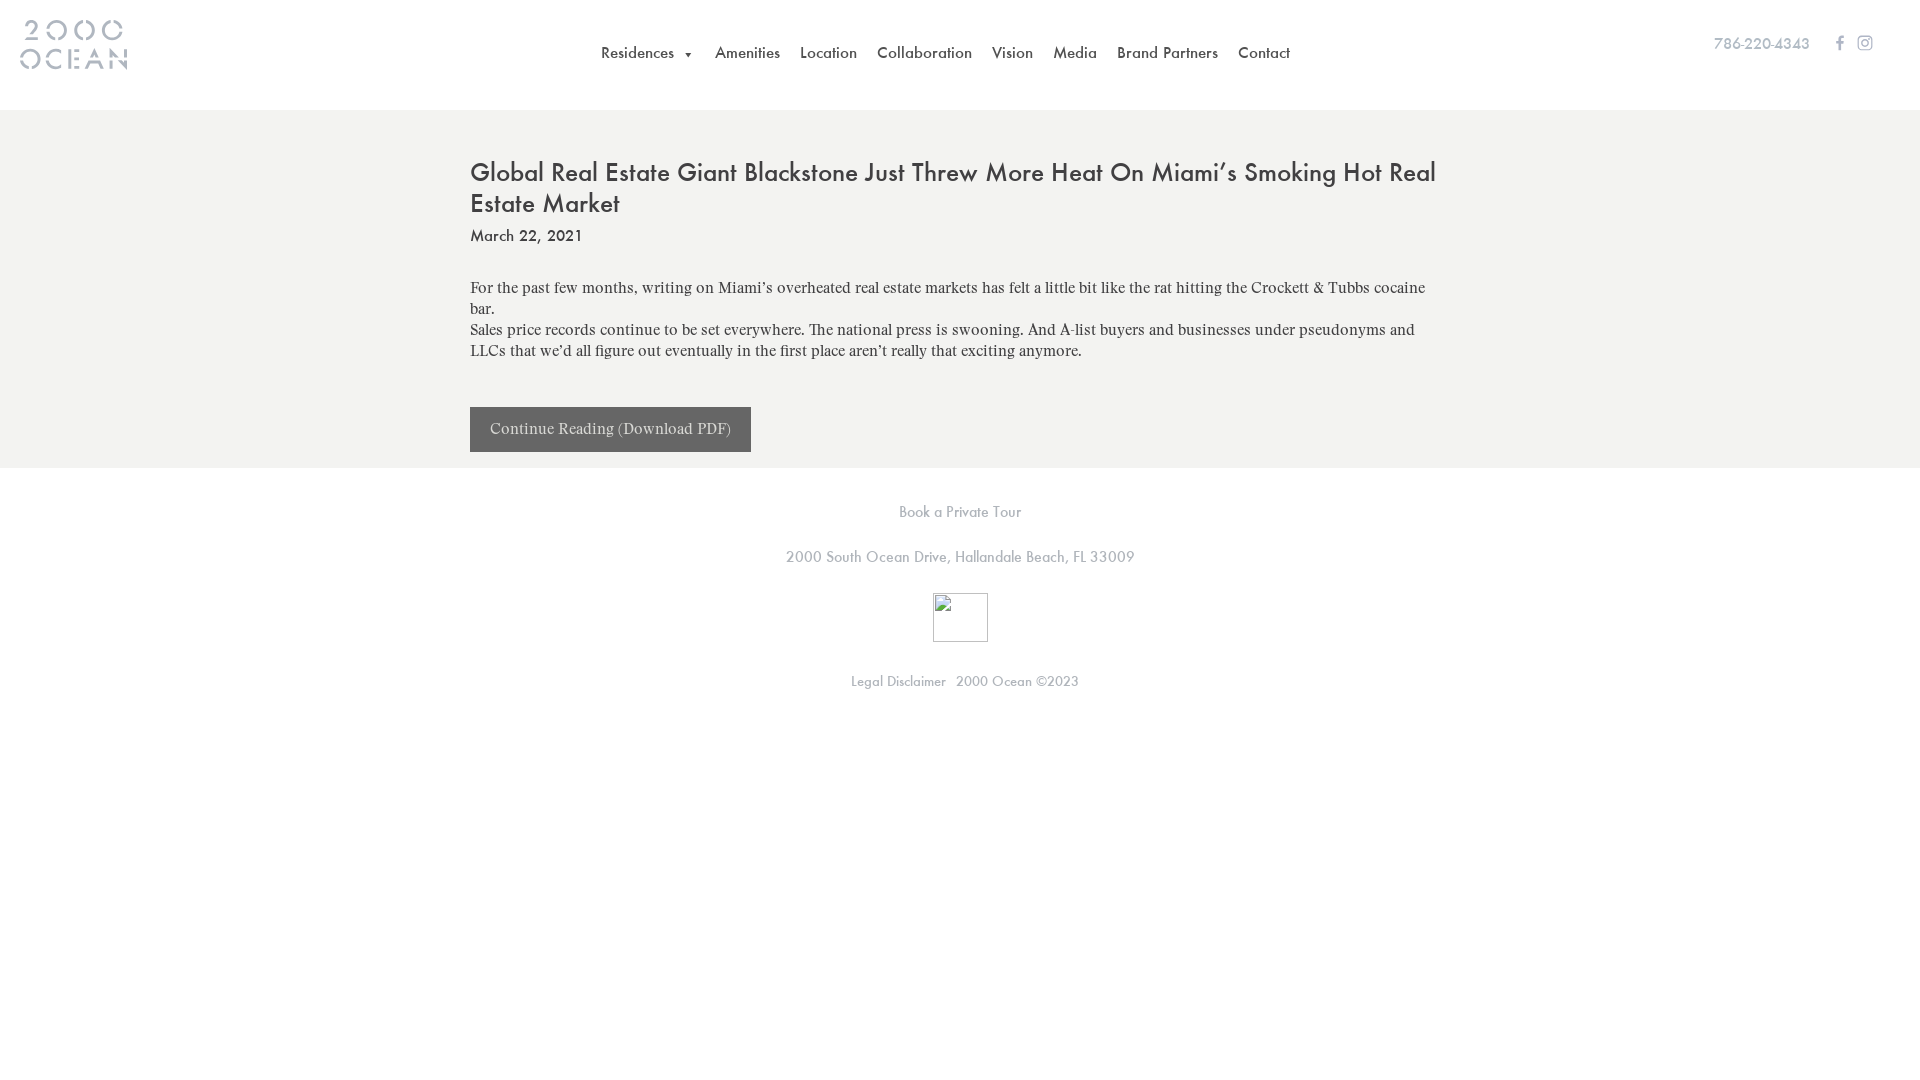 The height and width of the screenshot is (1080, 1920). Describe the element at coordinates (610, 430) in the screenshot. I see `Continue Reading (Download PDF)` at that location.